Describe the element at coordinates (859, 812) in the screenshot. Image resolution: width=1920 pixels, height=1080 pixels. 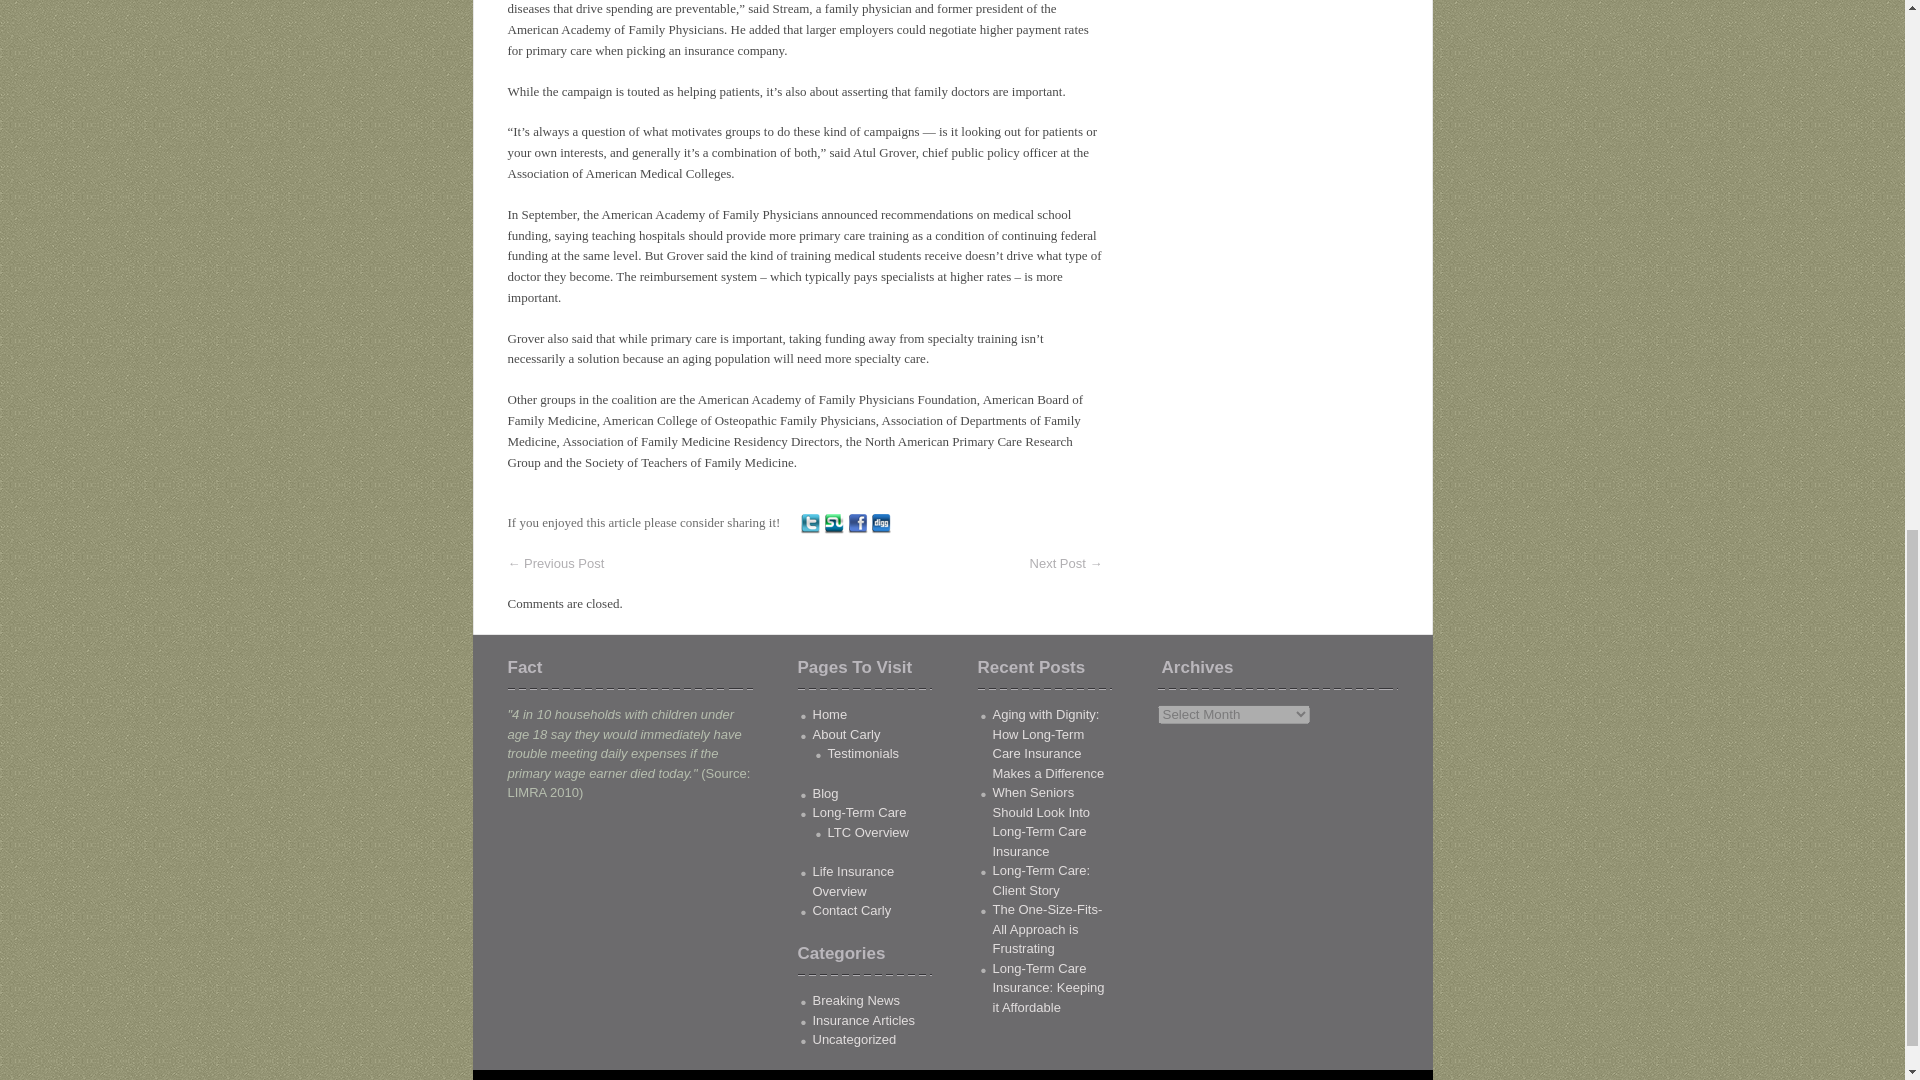
I see `Long-Term Care` at that location.